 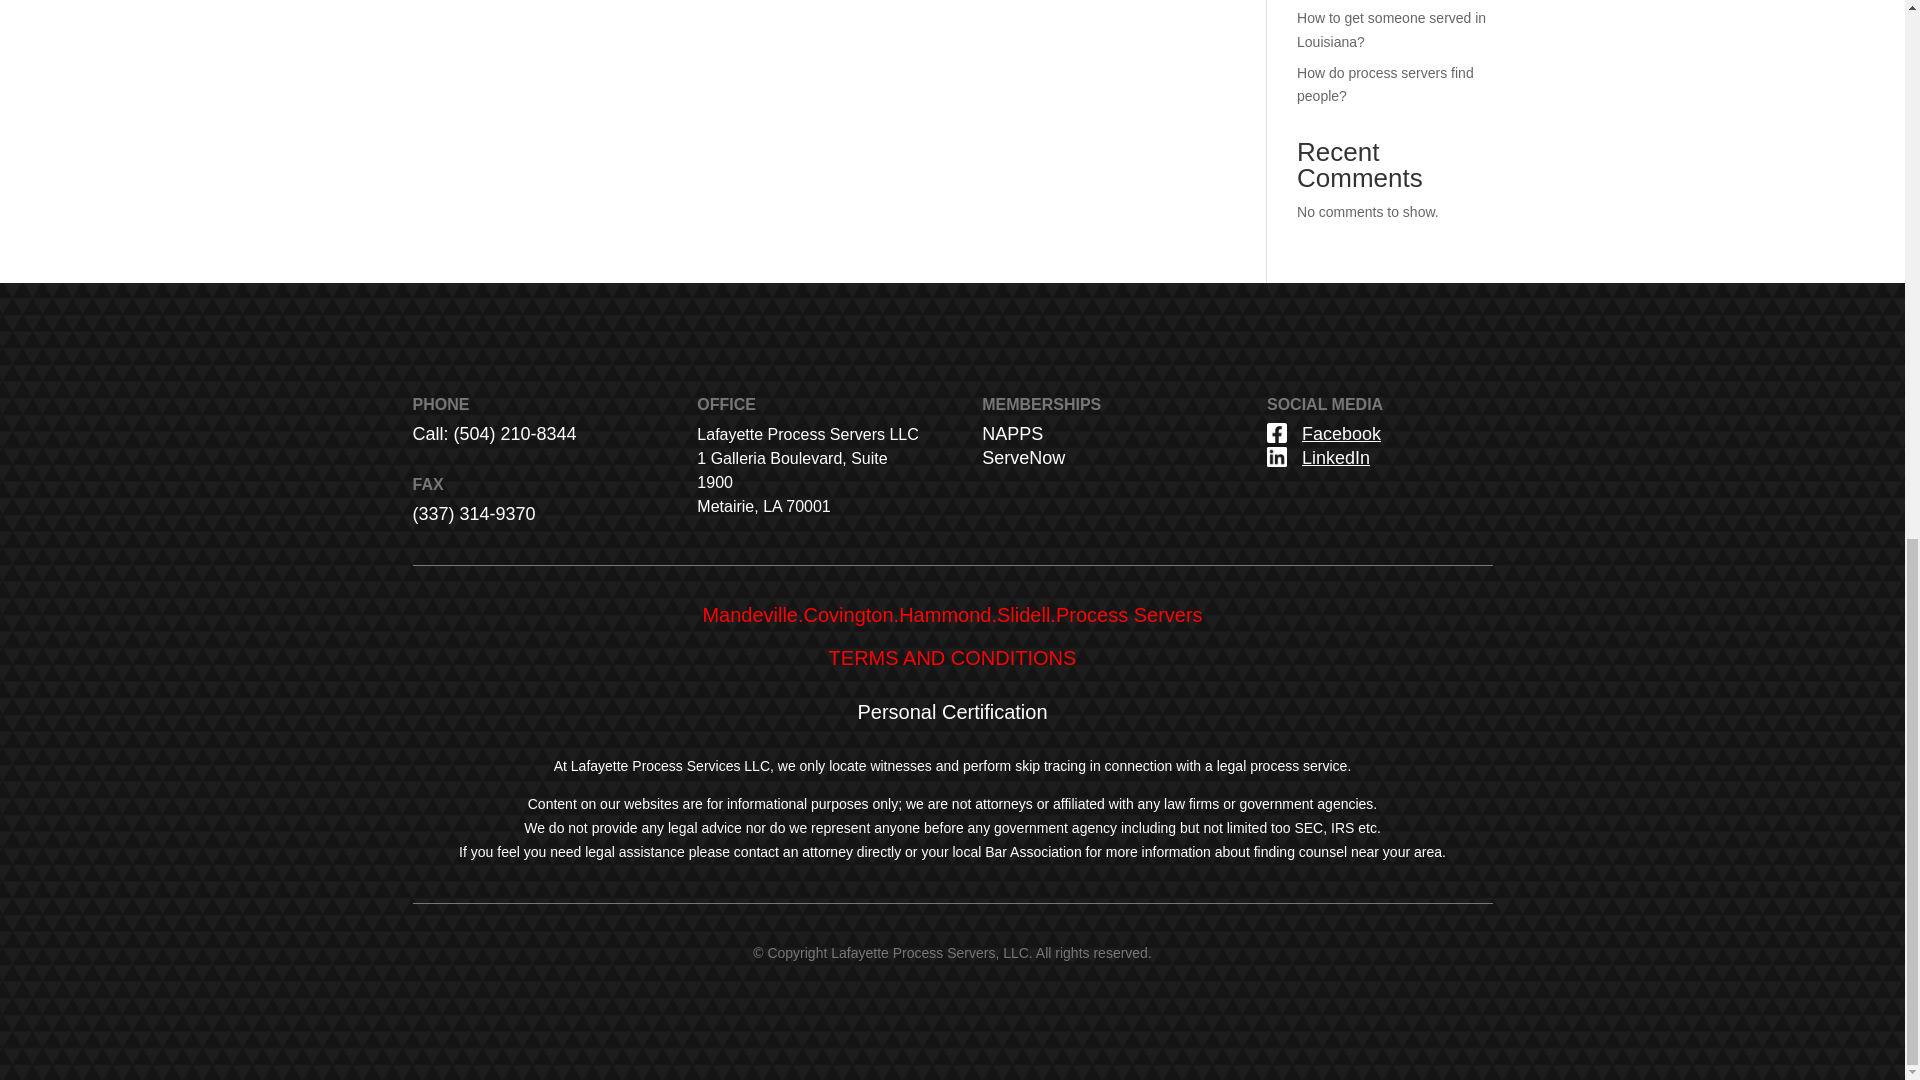 What do you see at coordinates (1340, 434) in the screenshot?
I see `Facebook` at bounding box center [1340, 434].